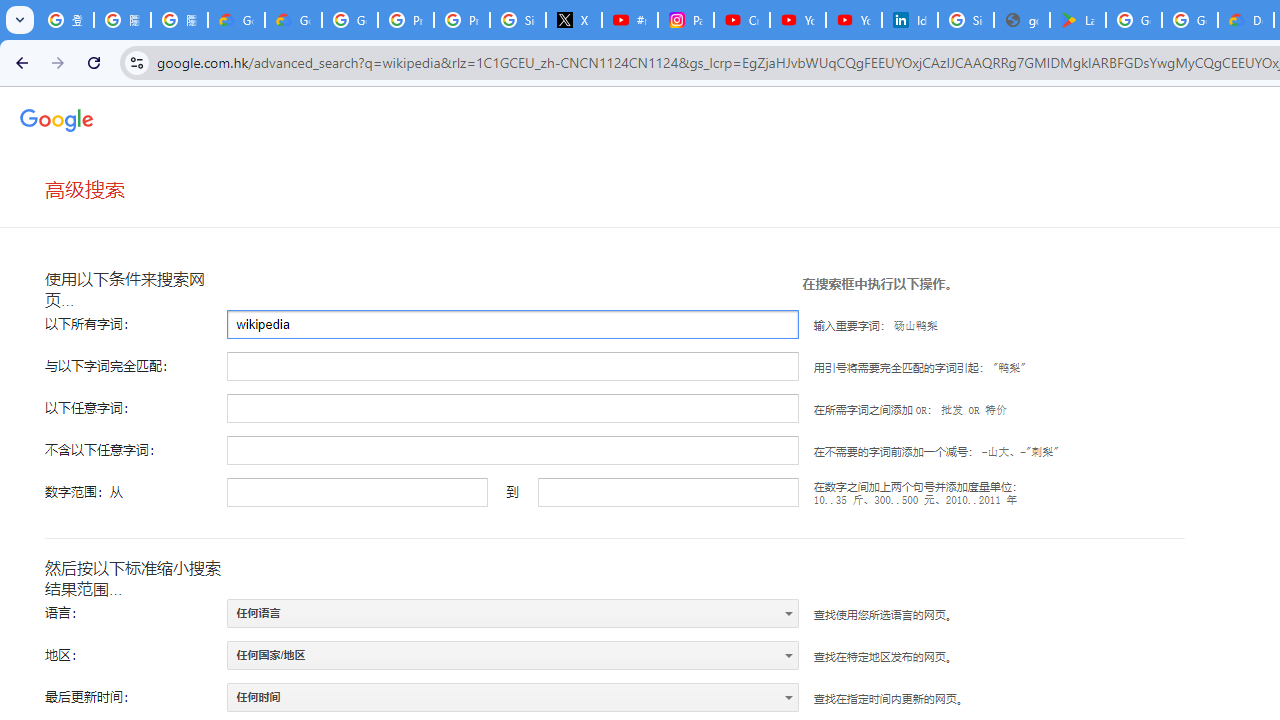 This screenshot has height=720, width=1280. I want to click on Google Cloud Privacy Notice, so click(294, 20).